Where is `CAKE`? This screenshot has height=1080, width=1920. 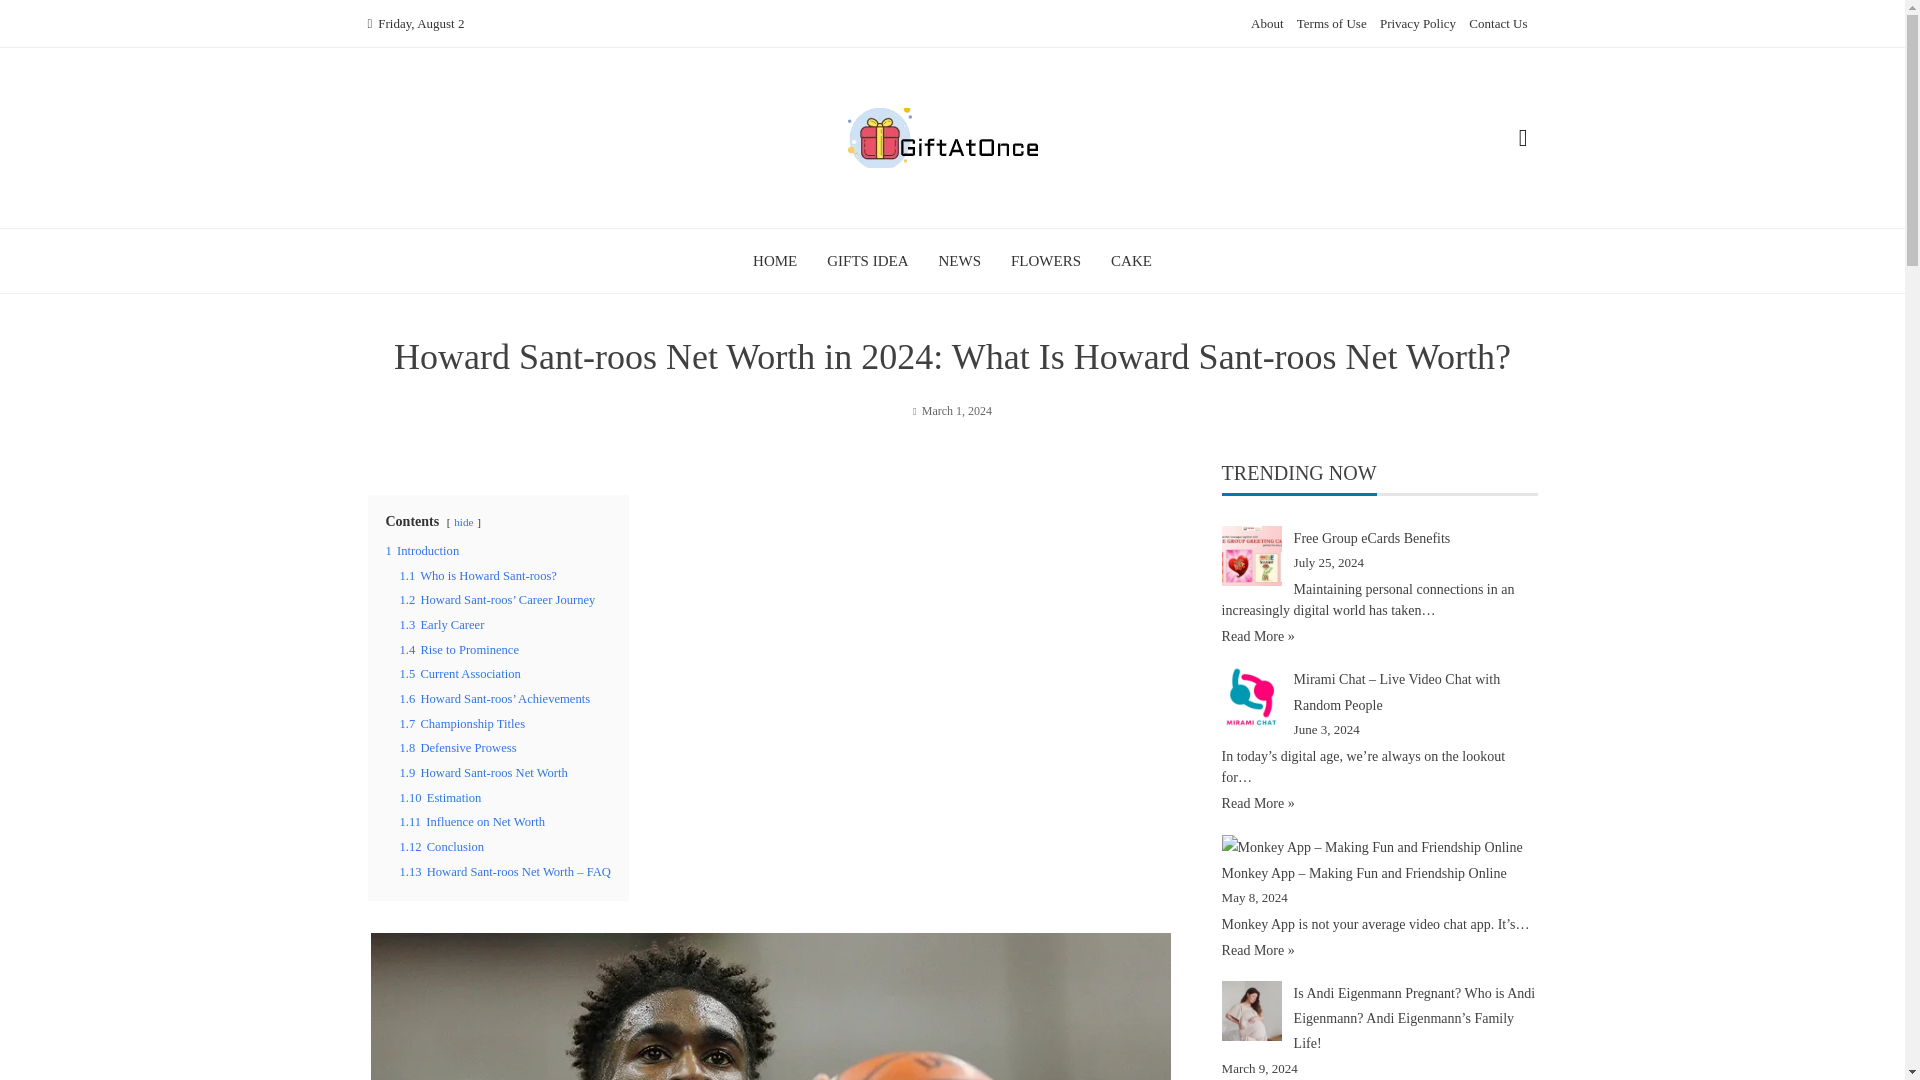 CAKE is located at coordinates (1132, 260).